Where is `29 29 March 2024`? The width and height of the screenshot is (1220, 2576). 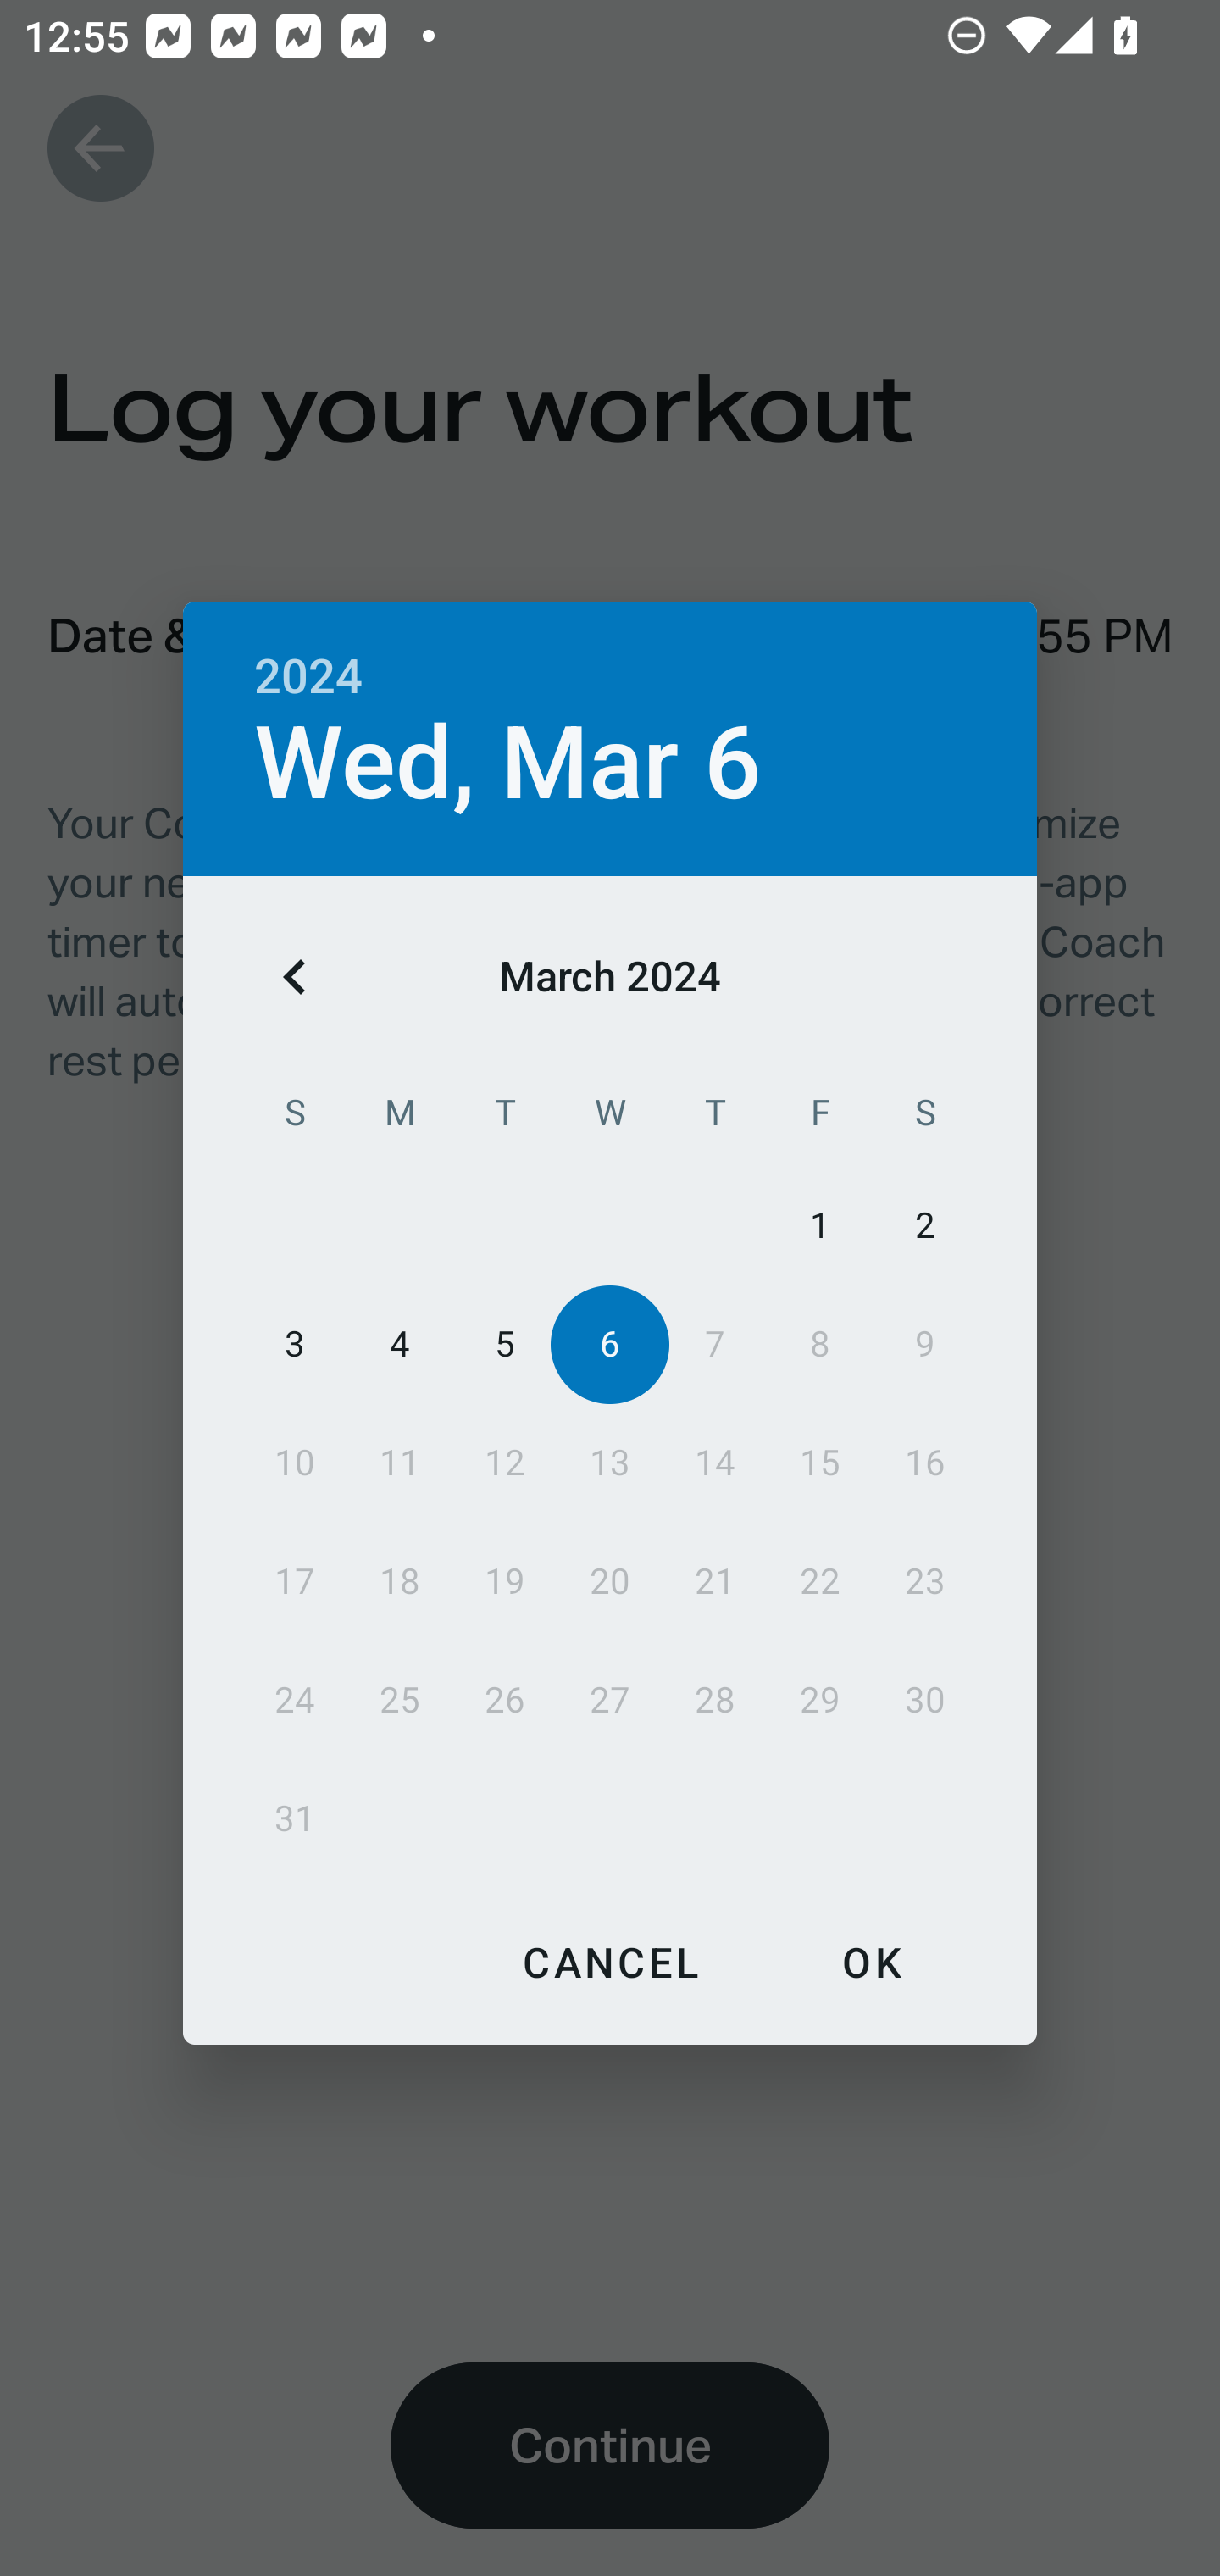
29 29 March 2024 is located at coordinates (819, 1700).